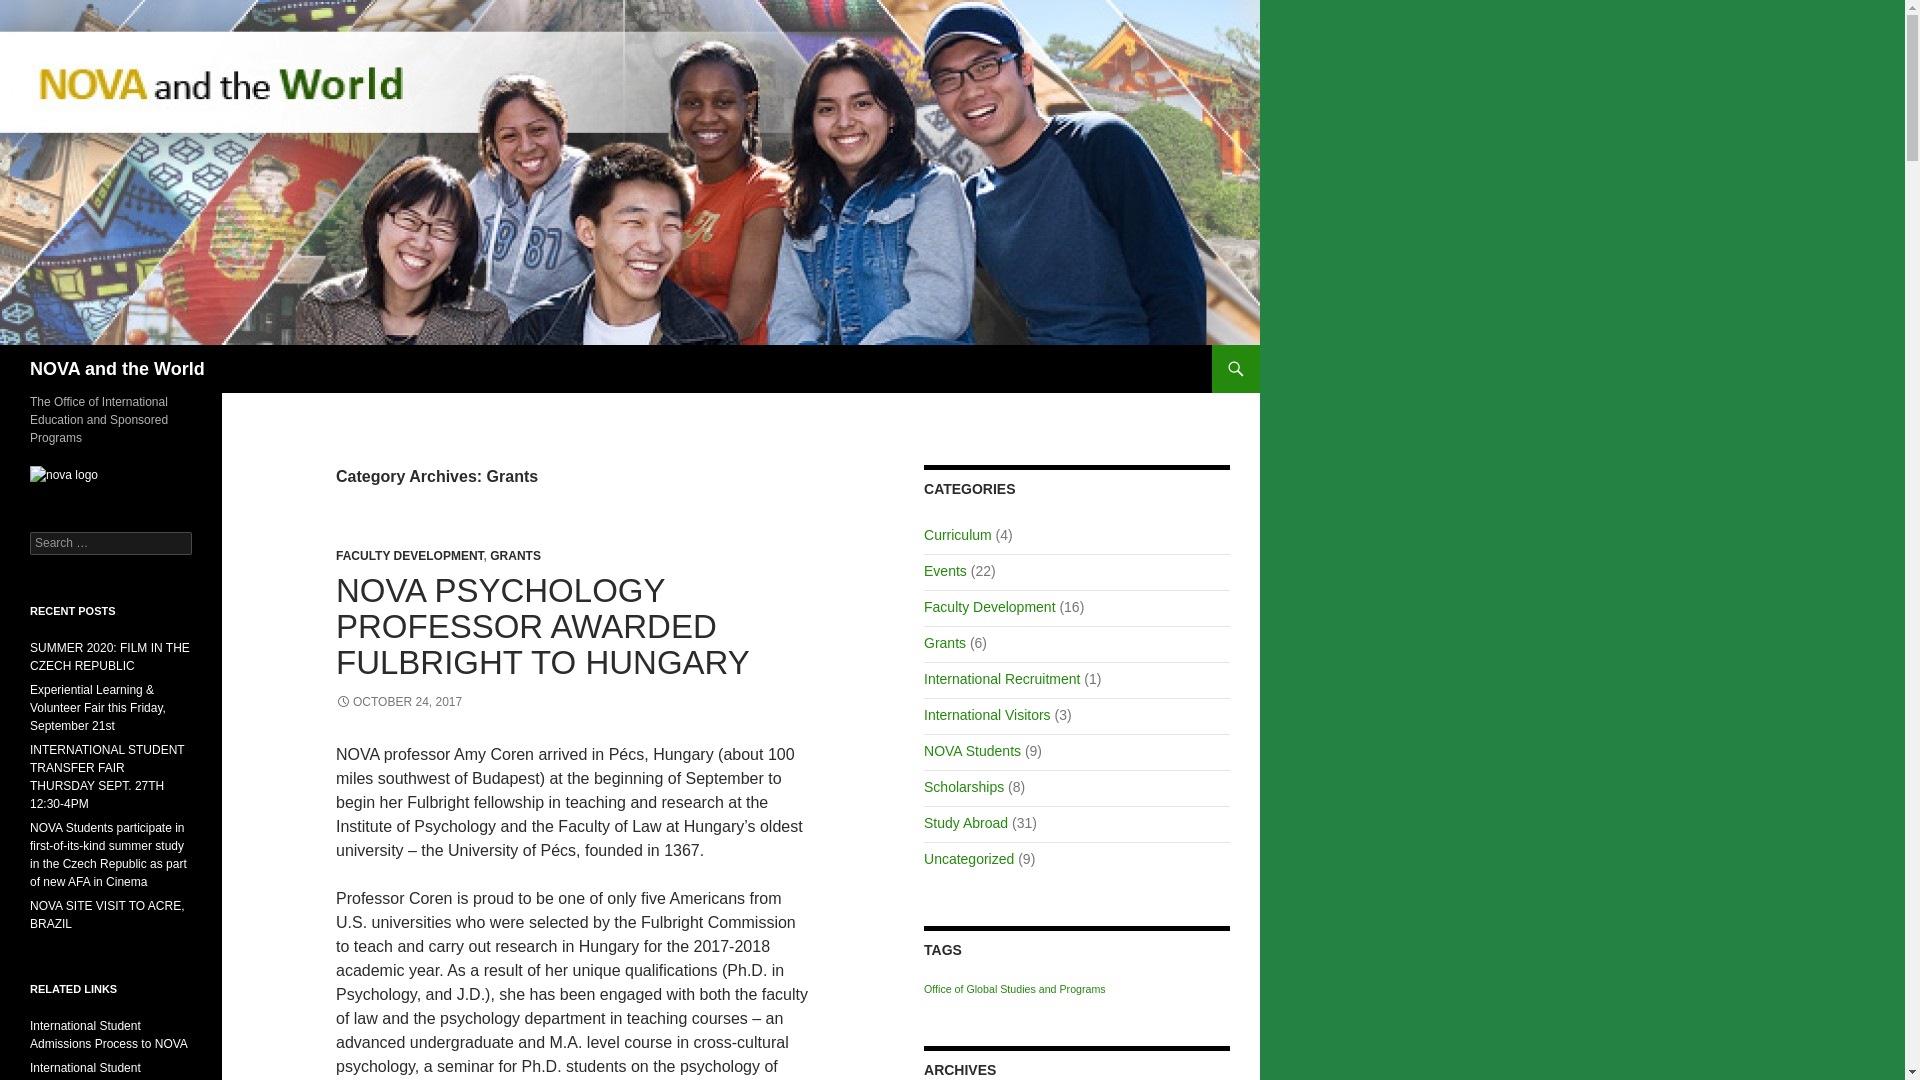  I want to click on FACULTY DEVELOPMENT, so click(410, 555).